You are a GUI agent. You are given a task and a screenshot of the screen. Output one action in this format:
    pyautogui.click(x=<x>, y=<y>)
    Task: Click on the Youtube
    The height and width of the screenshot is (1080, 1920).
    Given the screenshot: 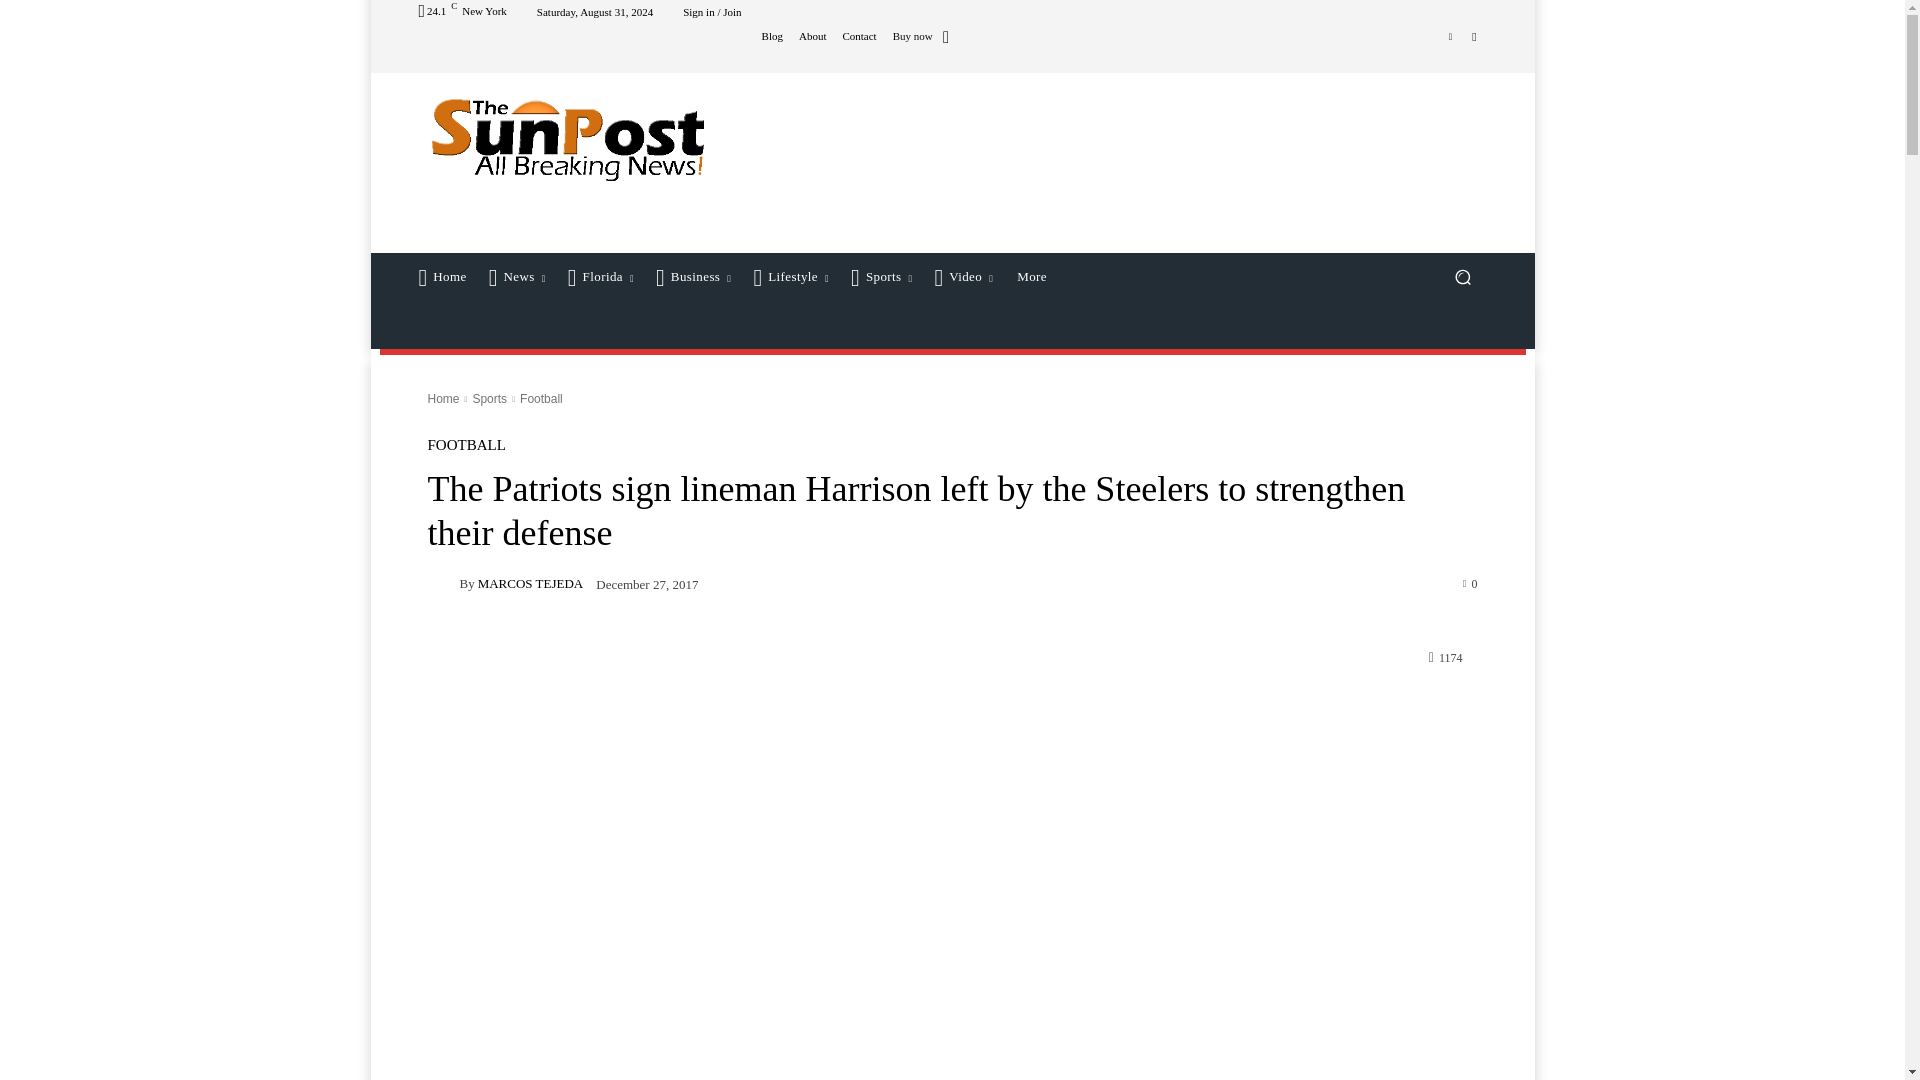 What is the action you would take?
    pyautogui.click(x=1474, y=35)
    